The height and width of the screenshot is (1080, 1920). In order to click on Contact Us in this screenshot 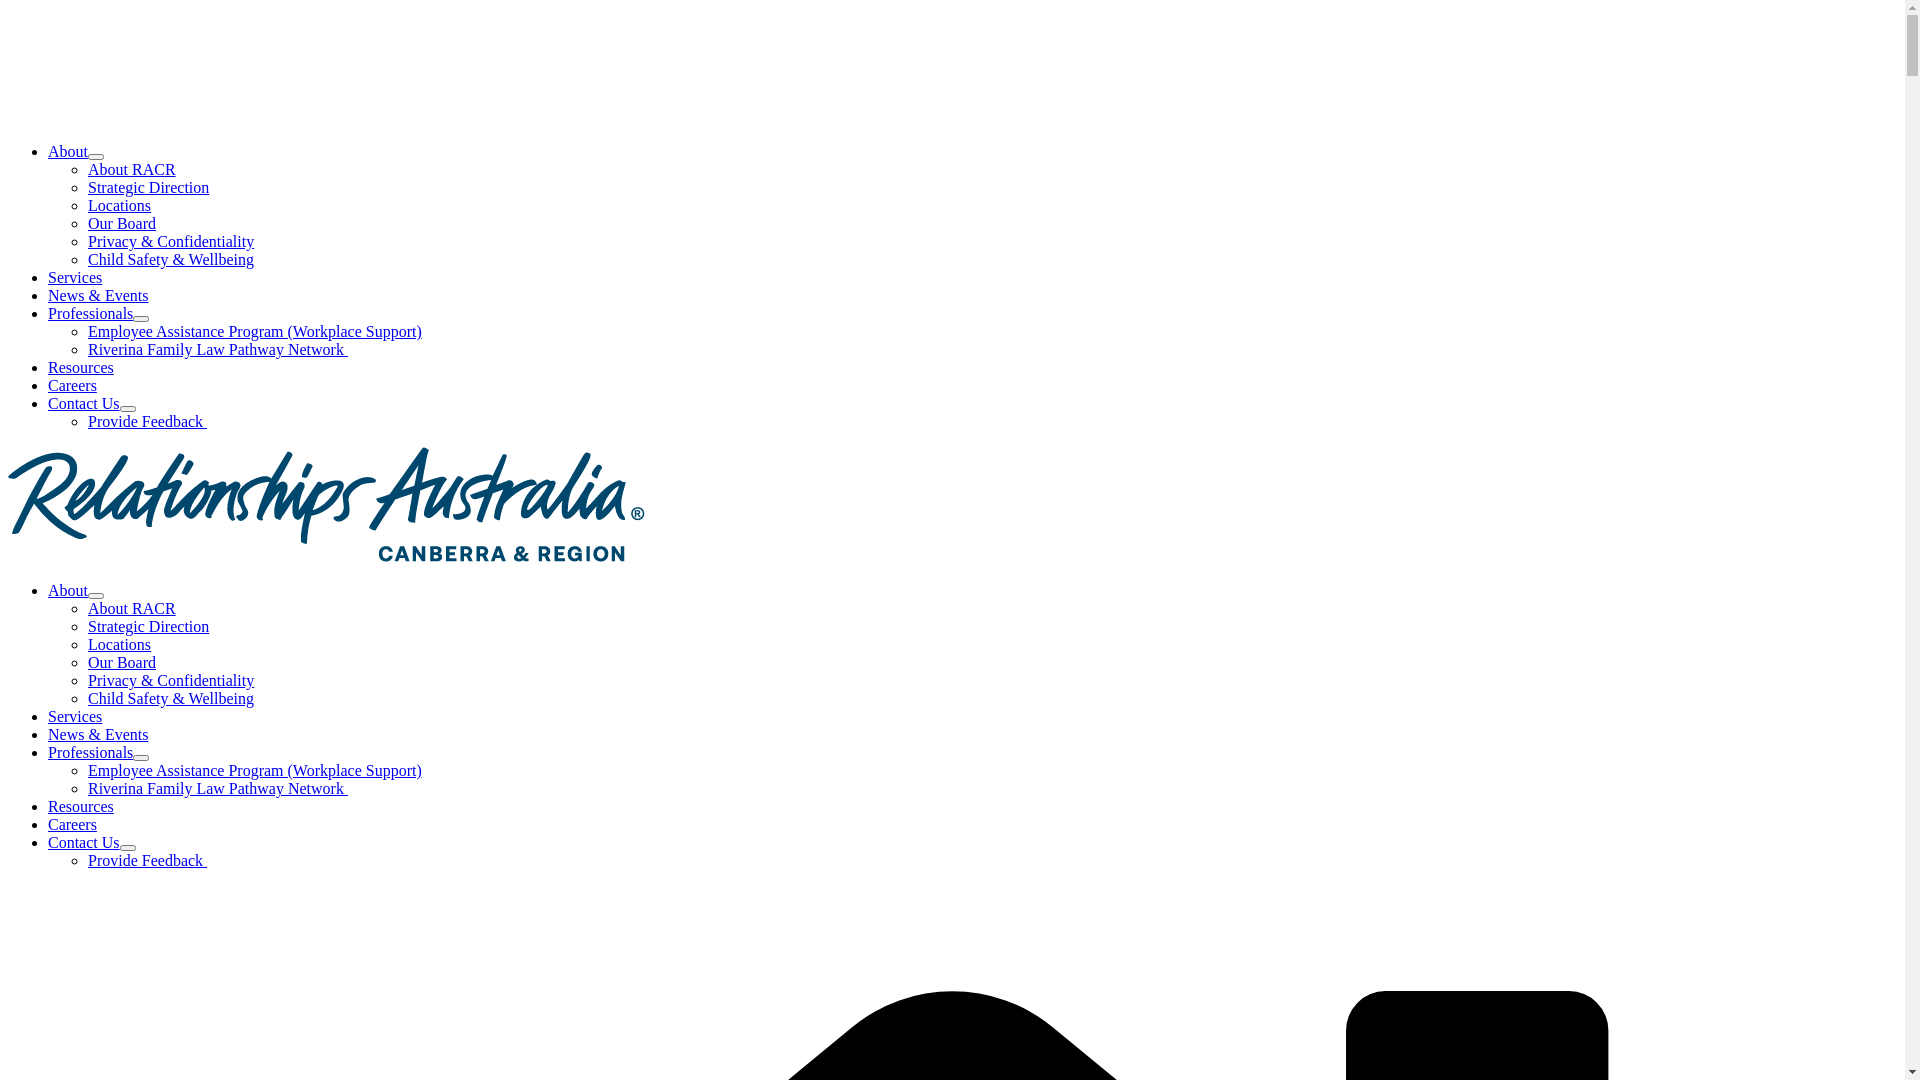, I will do `click(92, 404)`.